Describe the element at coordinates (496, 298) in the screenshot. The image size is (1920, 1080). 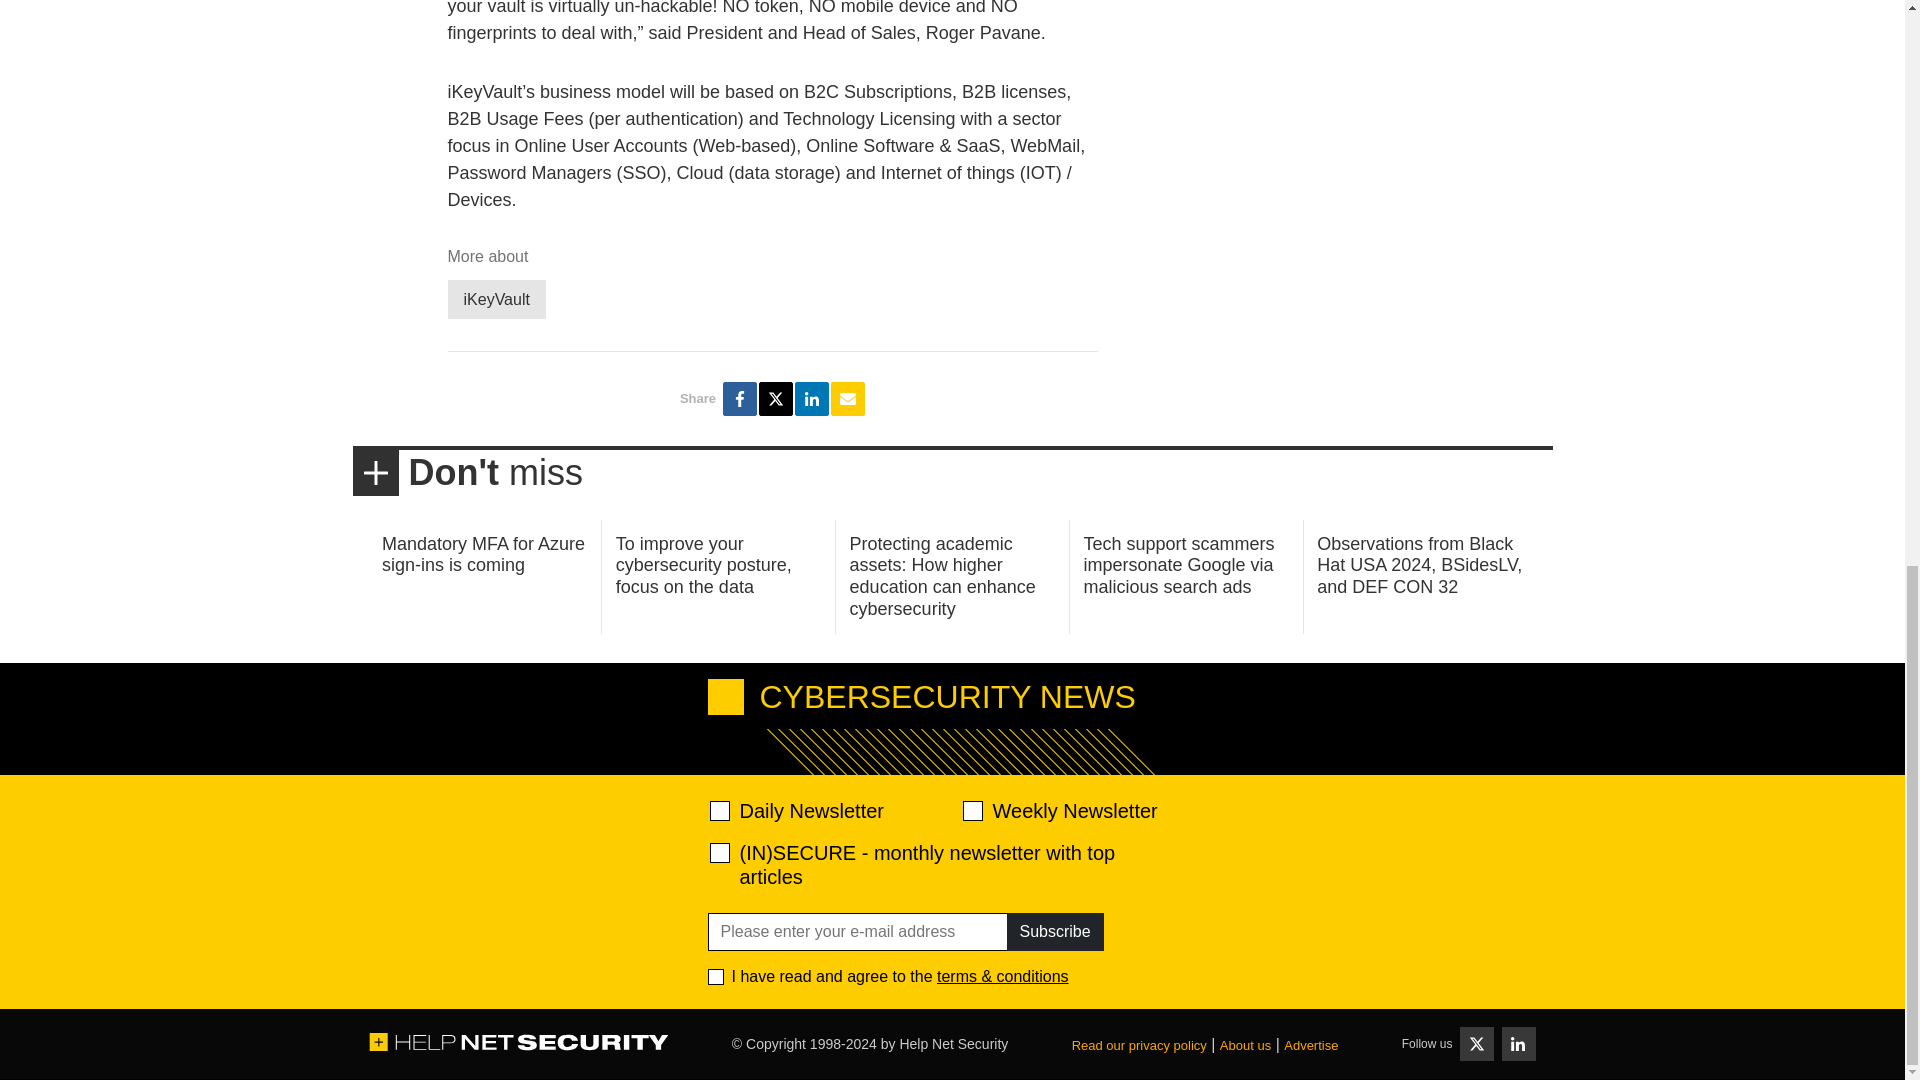
I see `iKeyVault` at that location.